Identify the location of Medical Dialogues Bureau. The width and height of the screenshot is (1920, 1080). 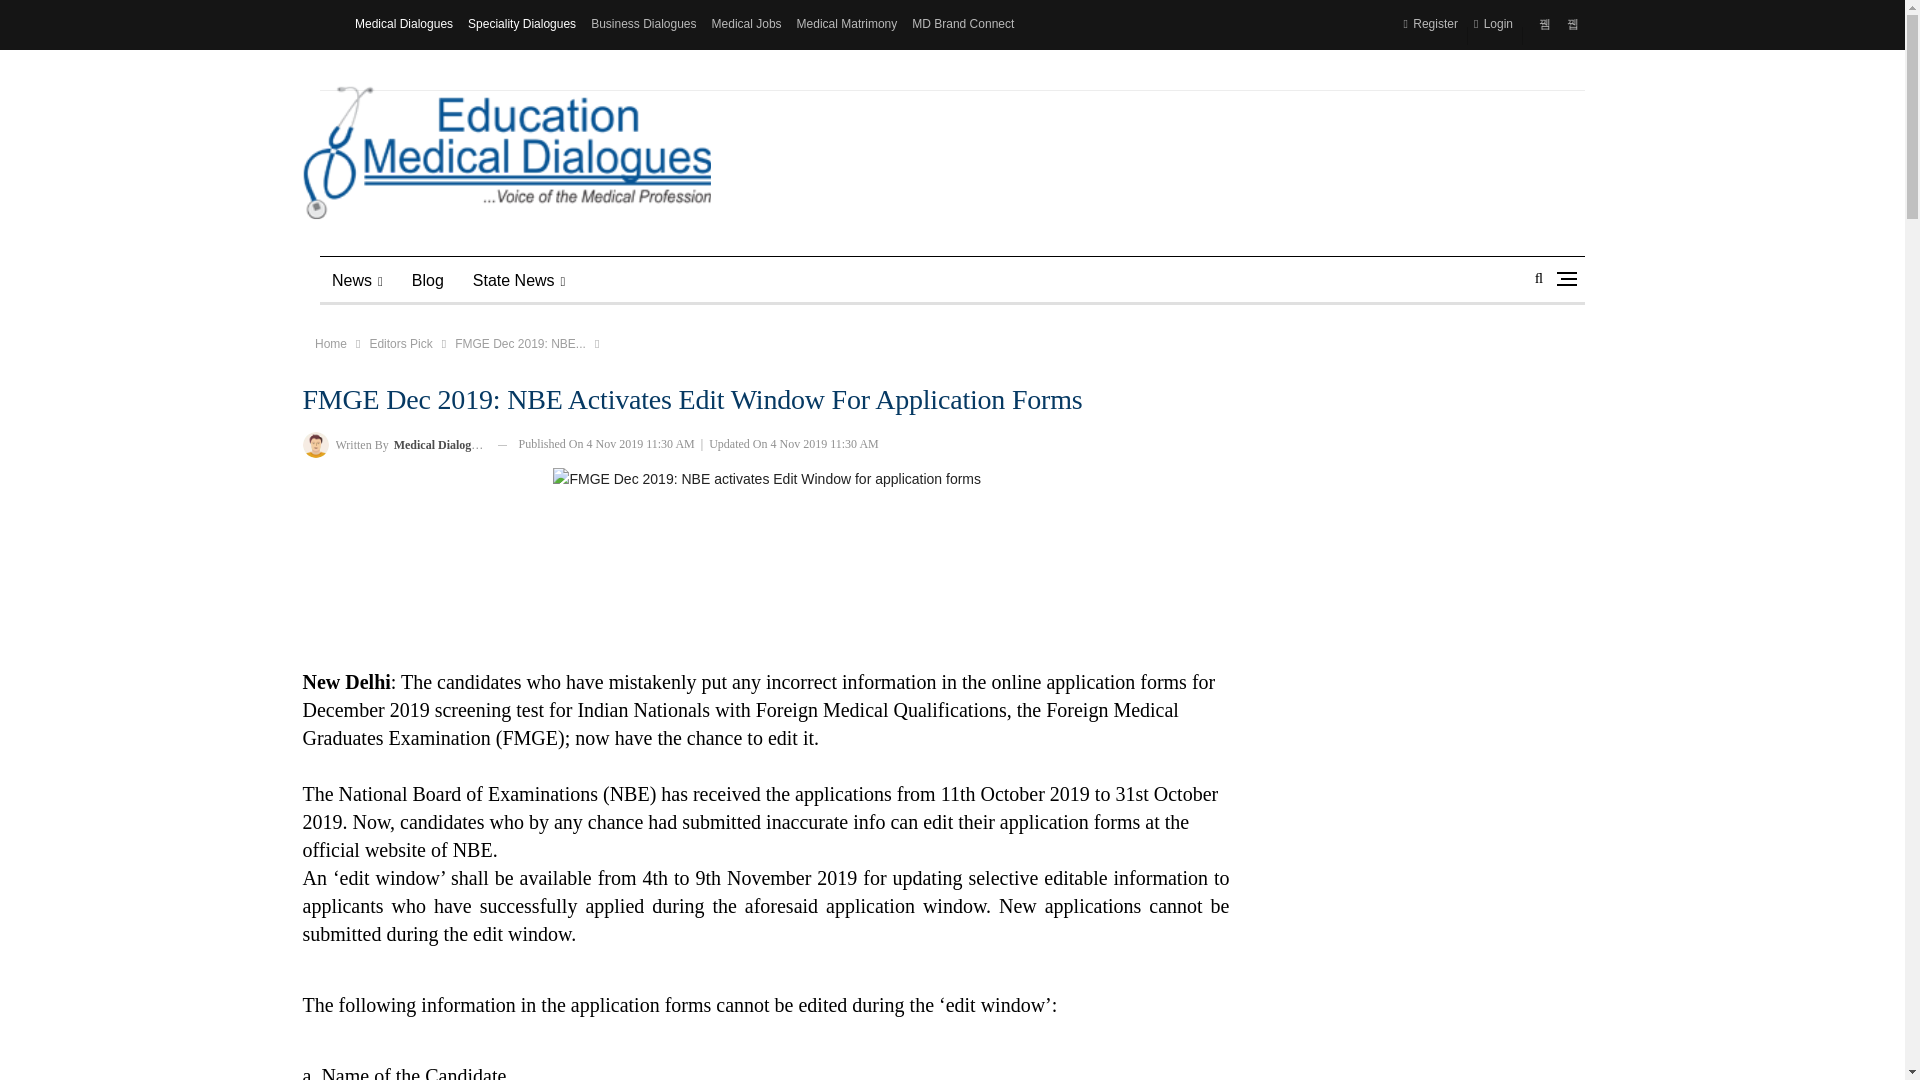
(314, 444).